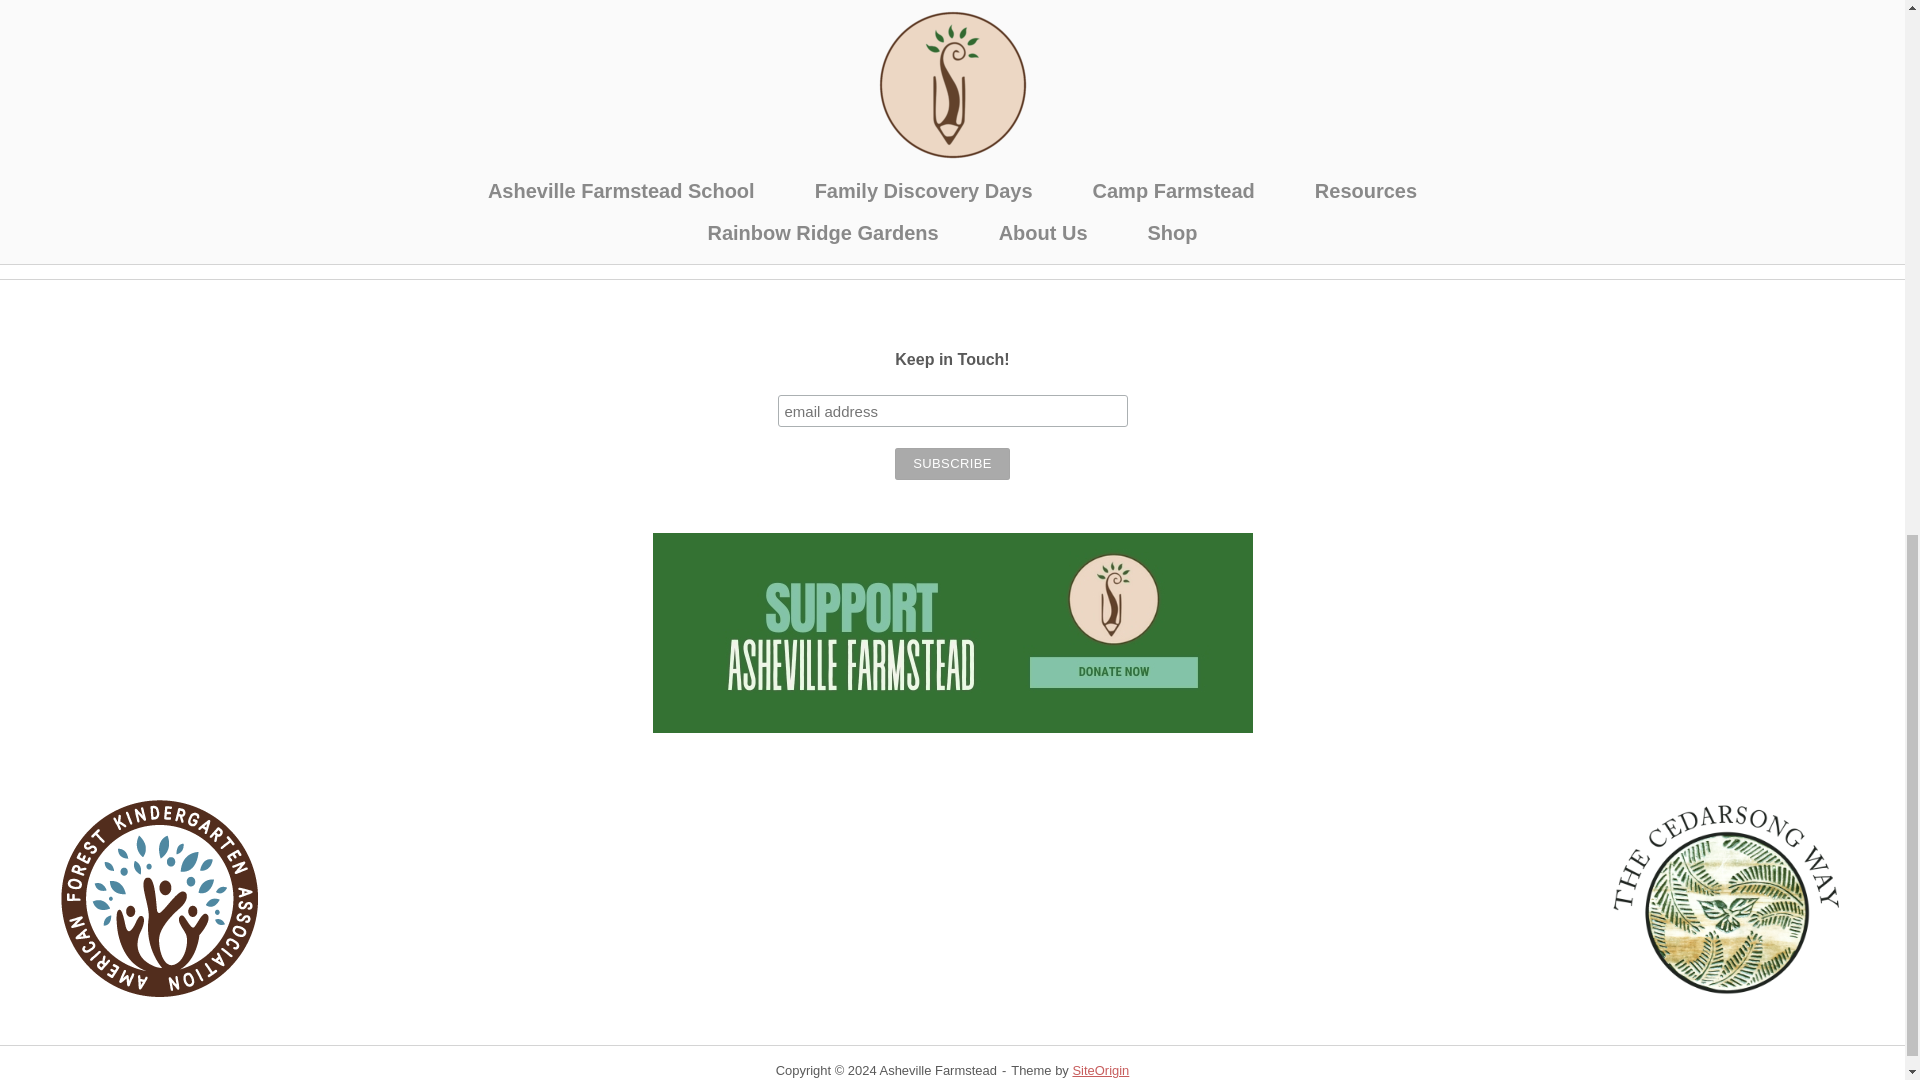 The width and height of the screenshot is (1920, 1080). I want to click on Post Comment, so click(532, 230).